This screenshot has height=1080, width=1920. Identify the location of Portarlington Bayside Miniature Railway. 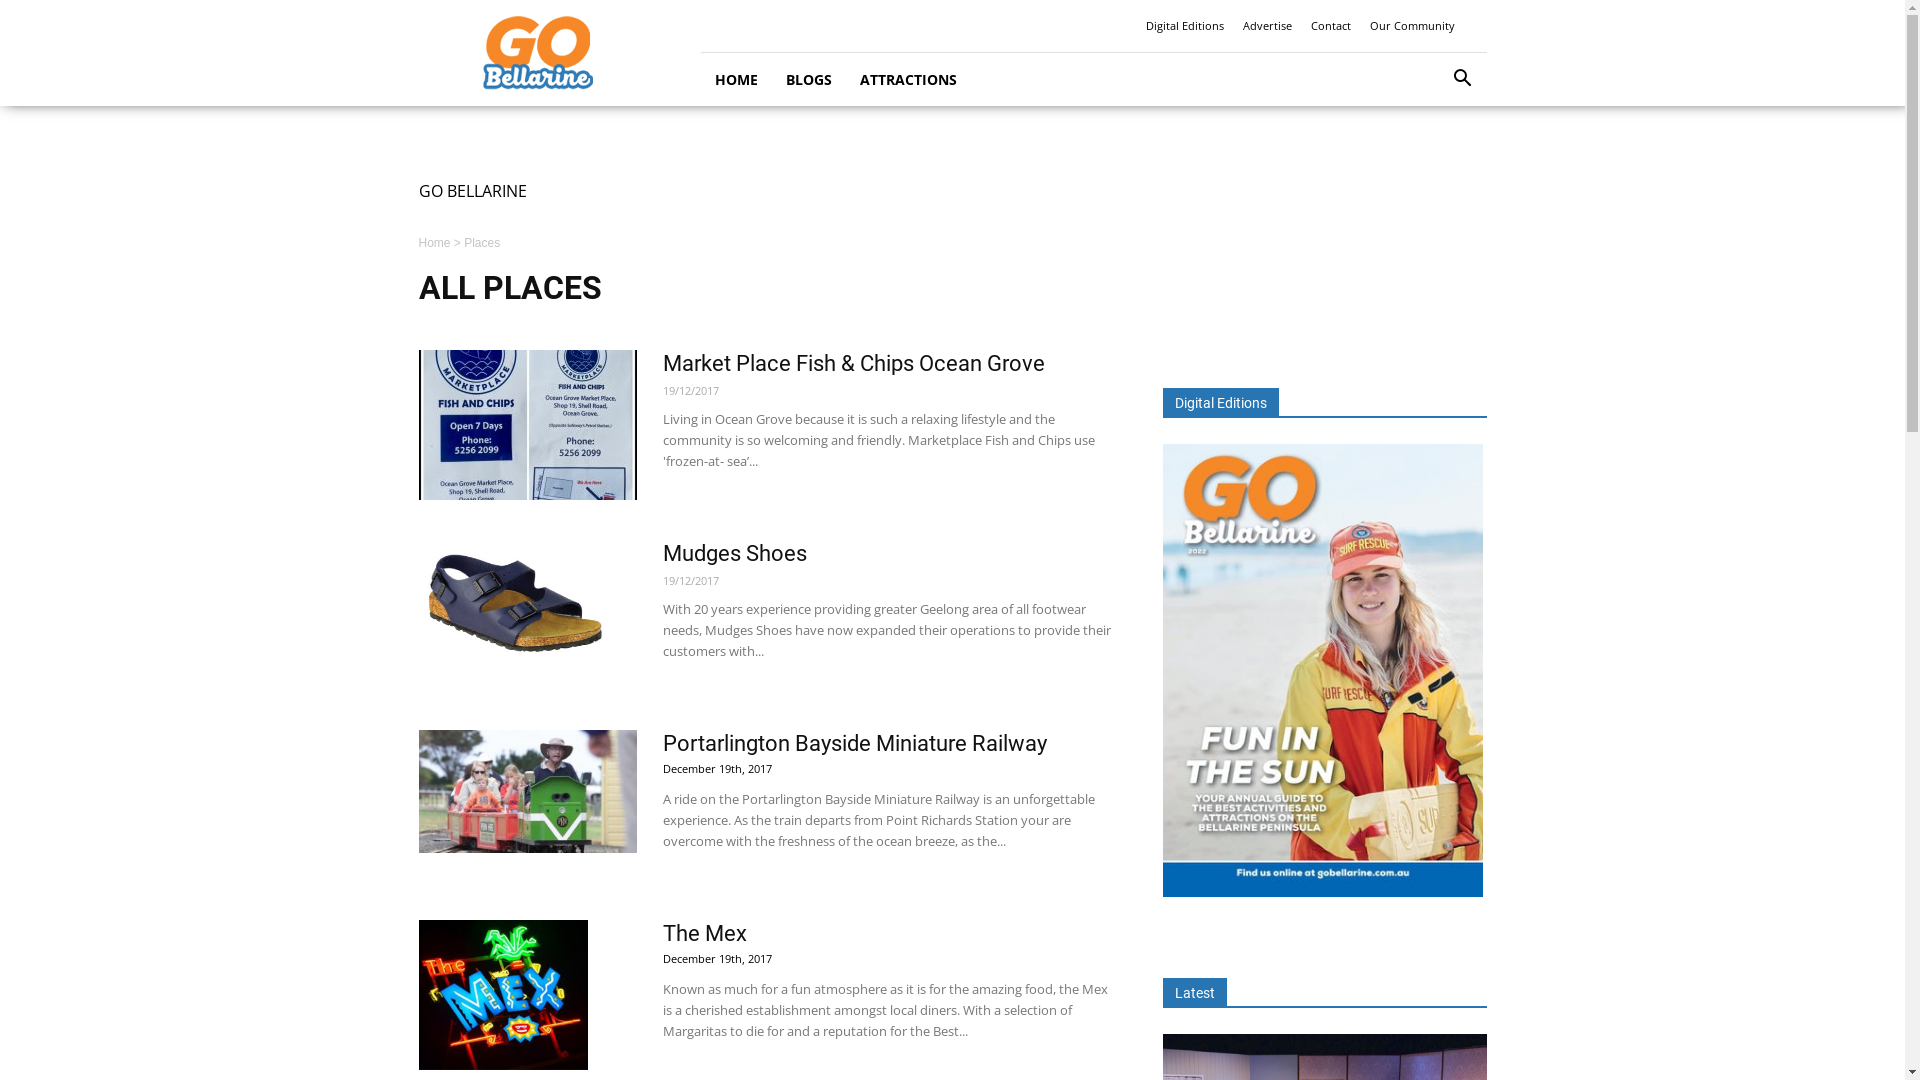
(527, 792).